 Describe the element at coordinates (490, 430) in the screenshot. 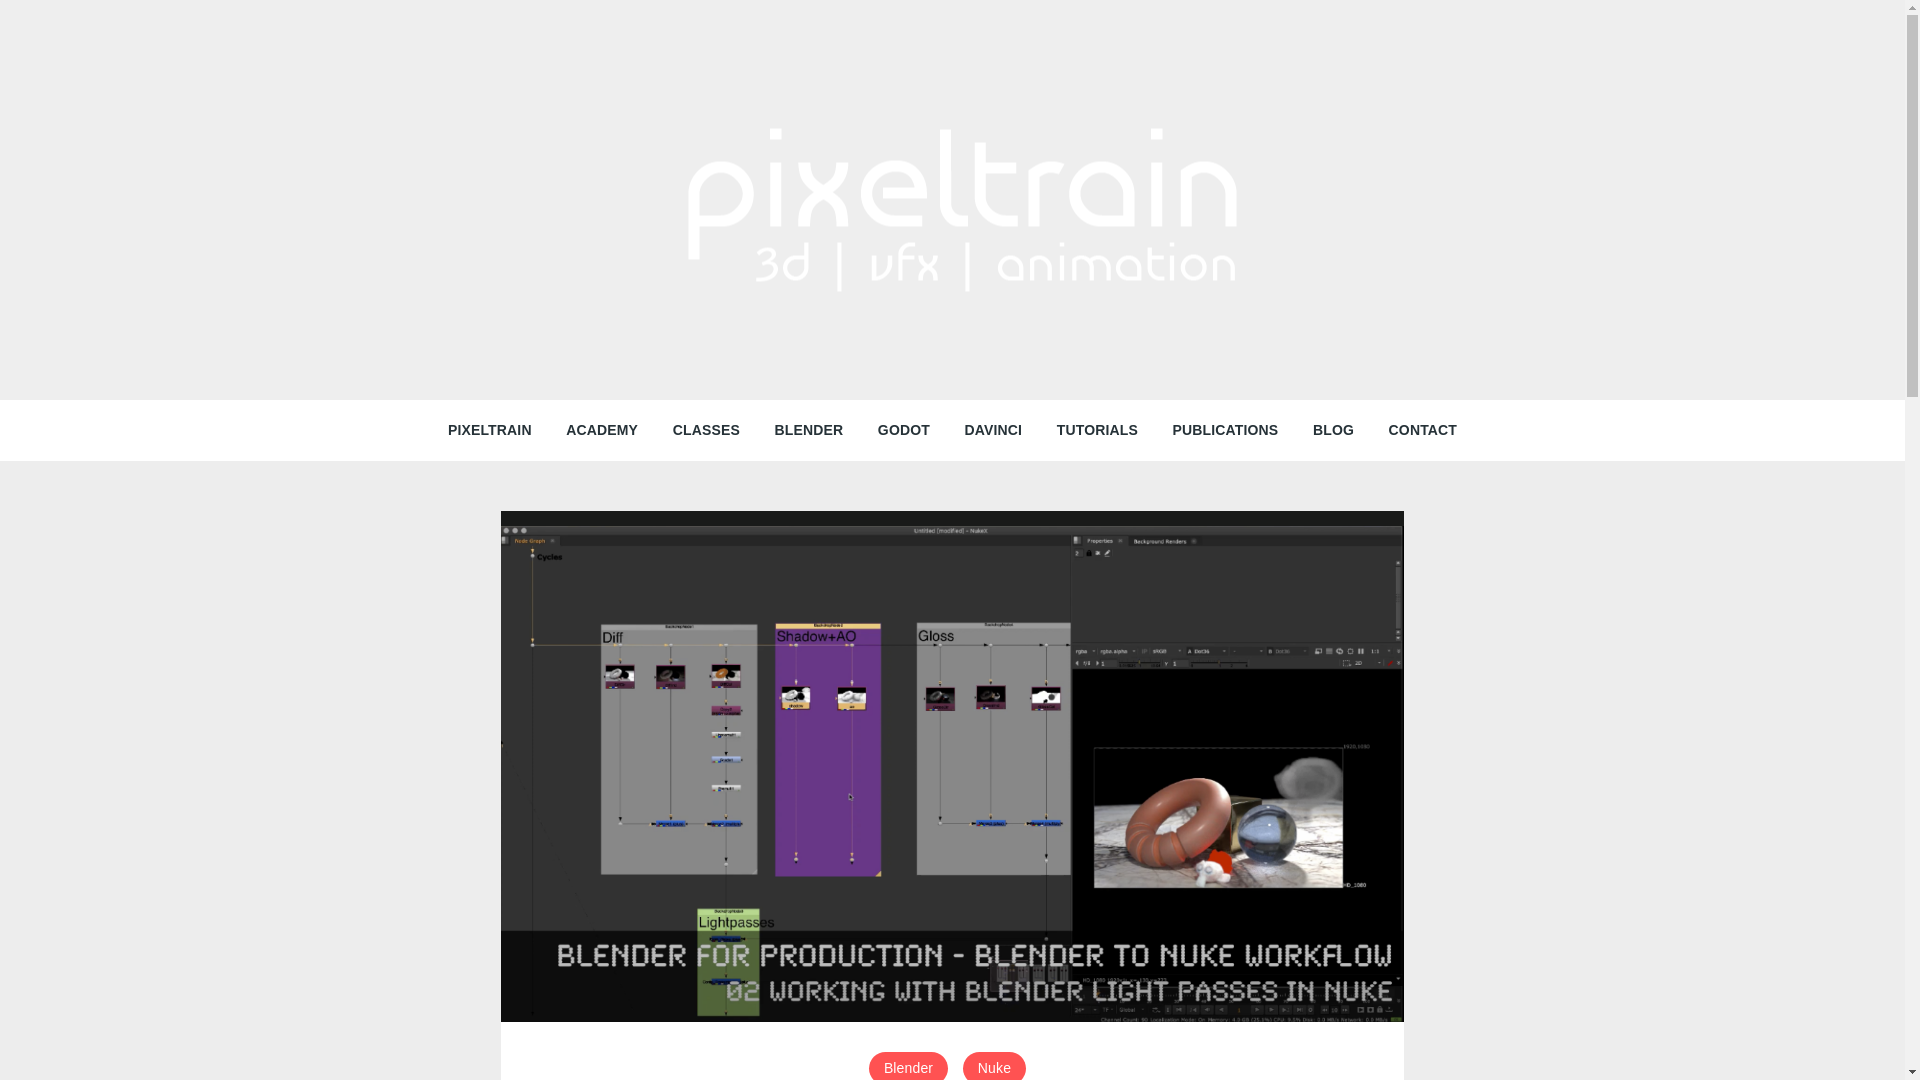

I see `PIXELTRAIN` at that location.